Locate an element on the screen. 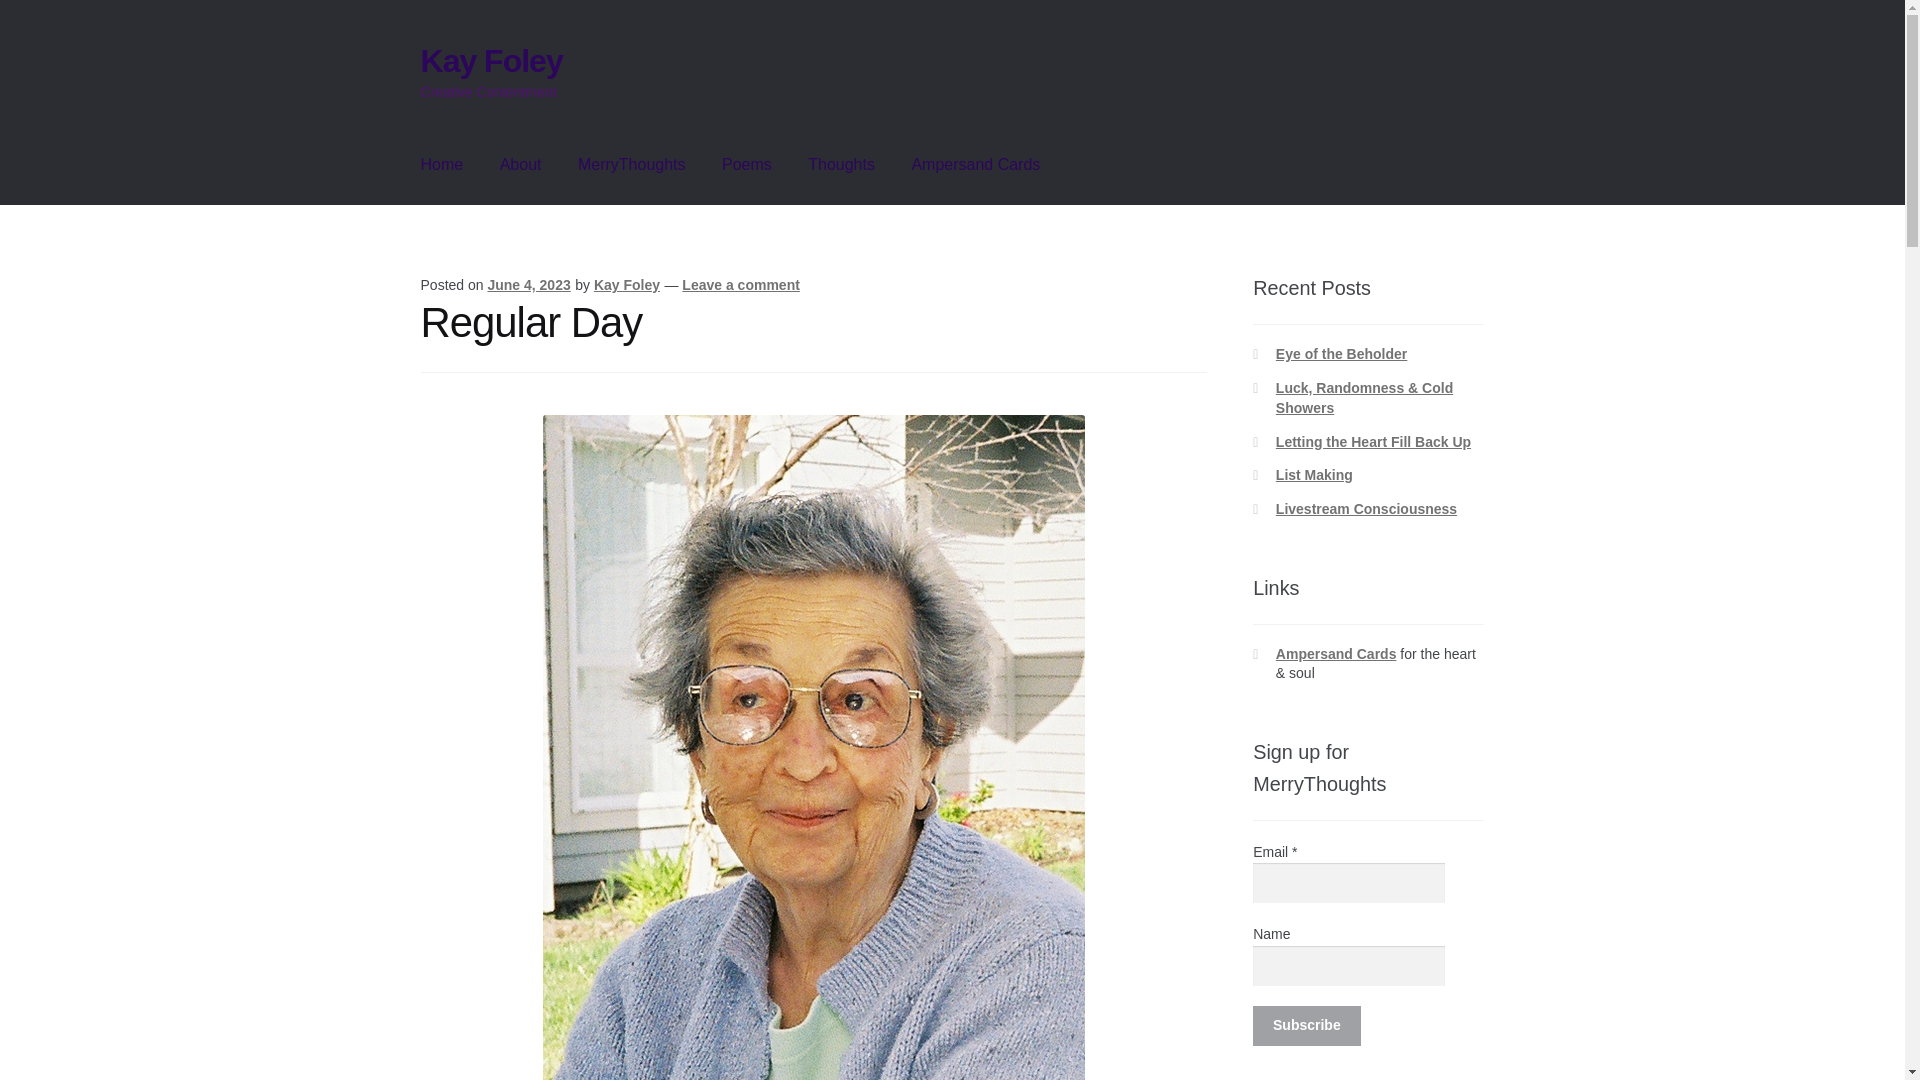  Livestream Consciousness is located at coordinates (1366, 509).